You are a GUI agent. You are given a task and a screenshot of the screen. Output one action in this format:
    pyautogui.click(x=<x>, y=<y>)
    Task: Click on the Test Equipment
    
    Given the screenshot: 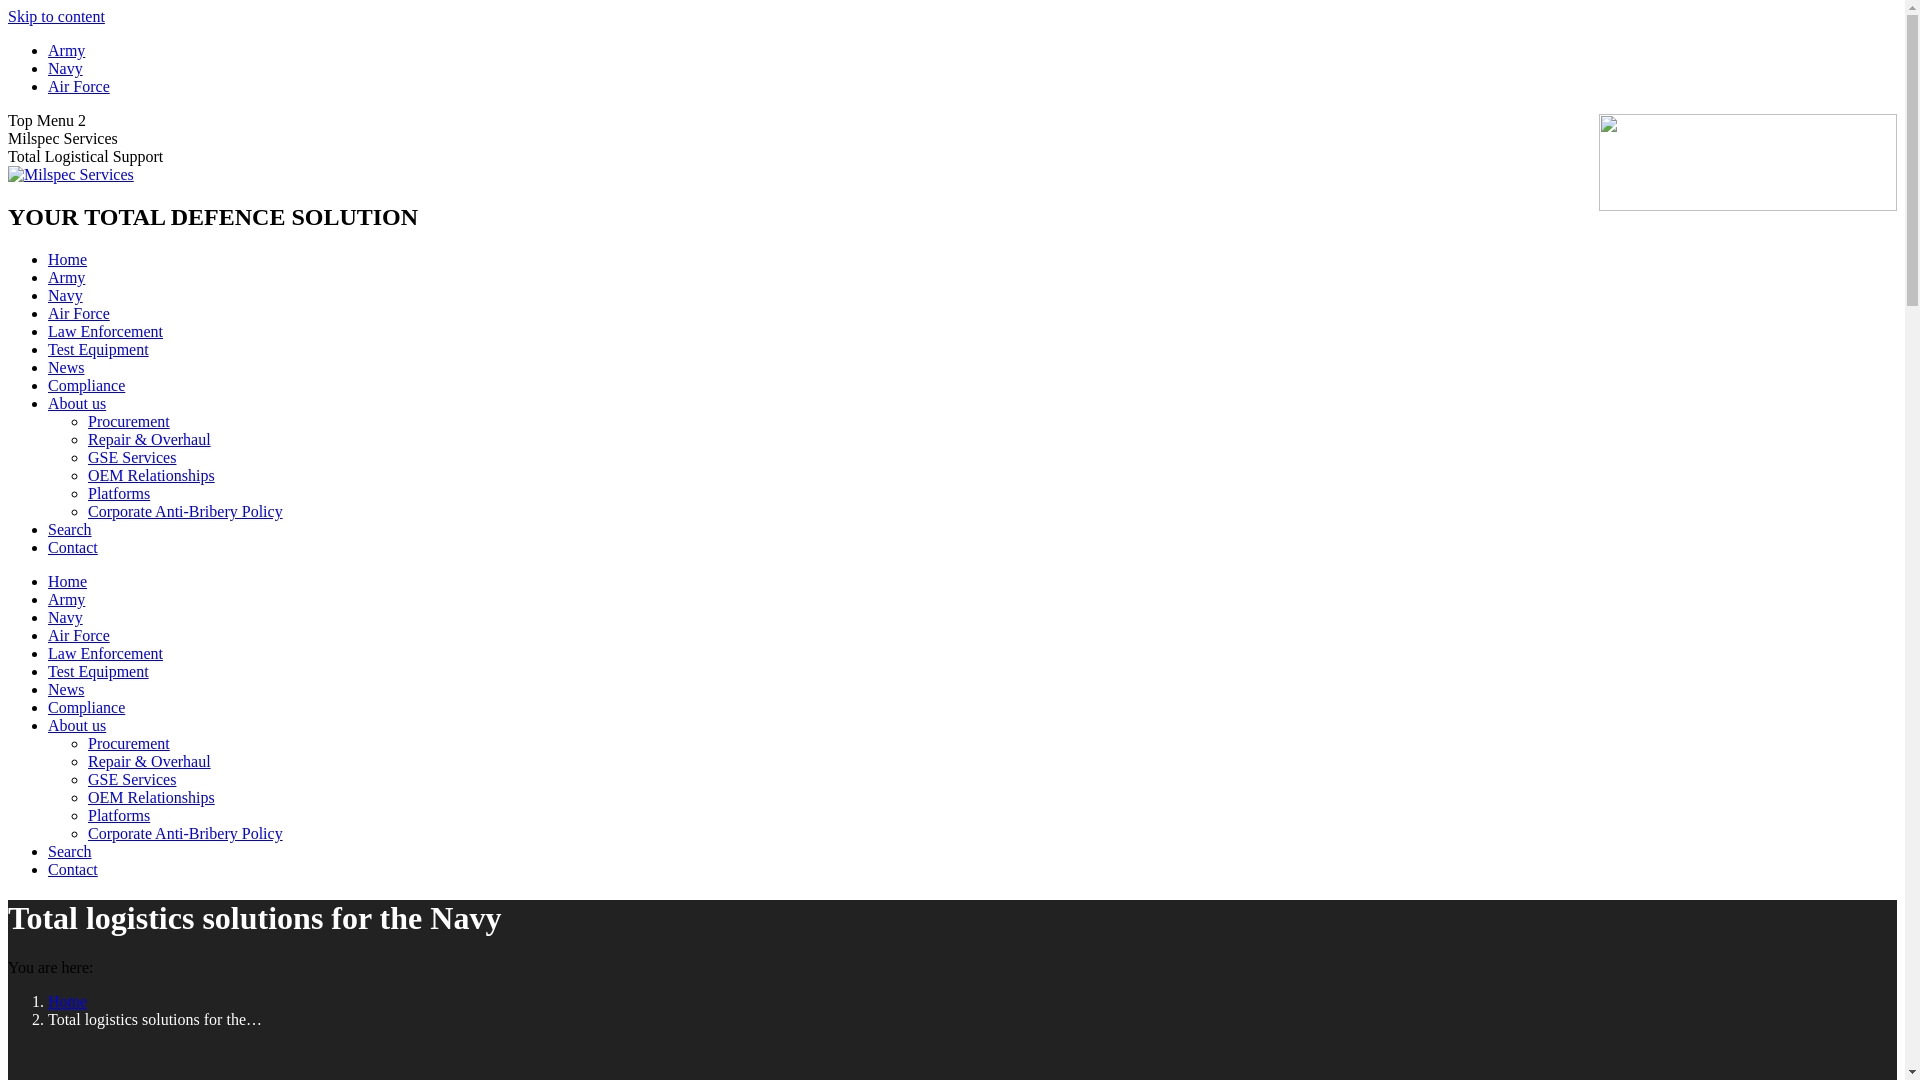 What is the action you would take?
    pyautogui.click(x=98, y=350)
    